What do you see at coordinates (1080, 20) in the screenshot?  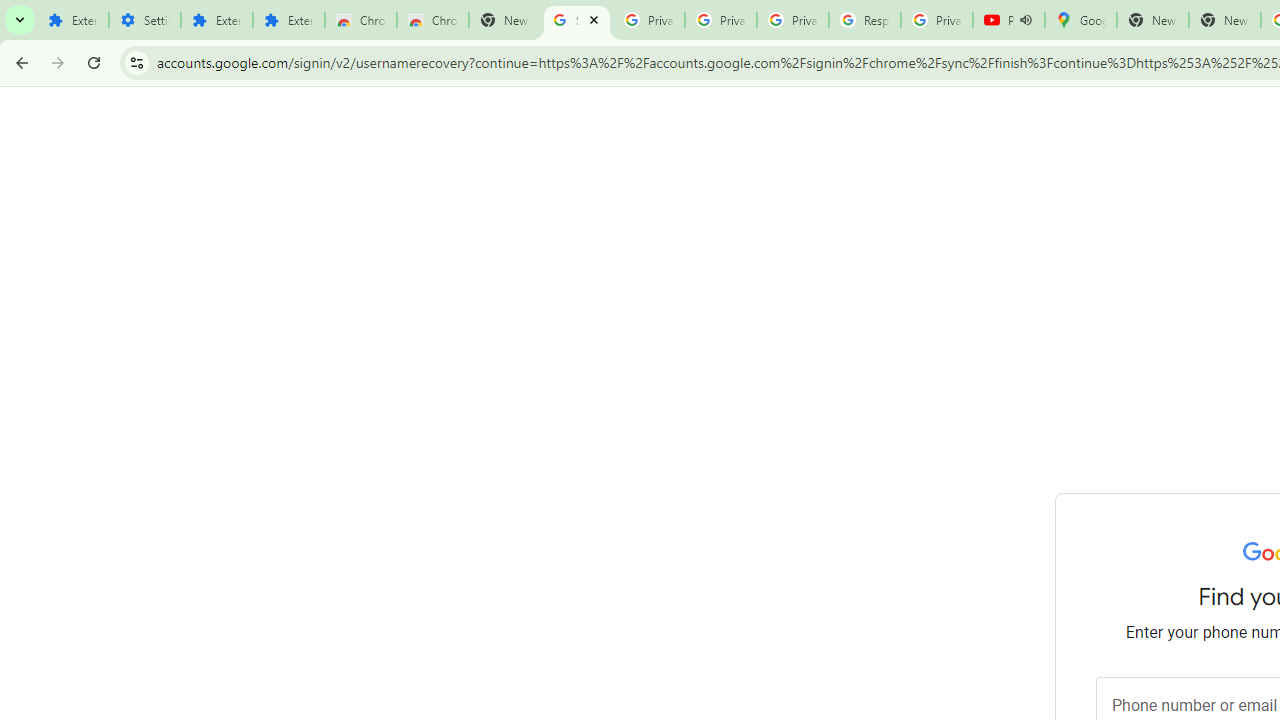 I see `Google Maps` at bounding box center [1080, 20].